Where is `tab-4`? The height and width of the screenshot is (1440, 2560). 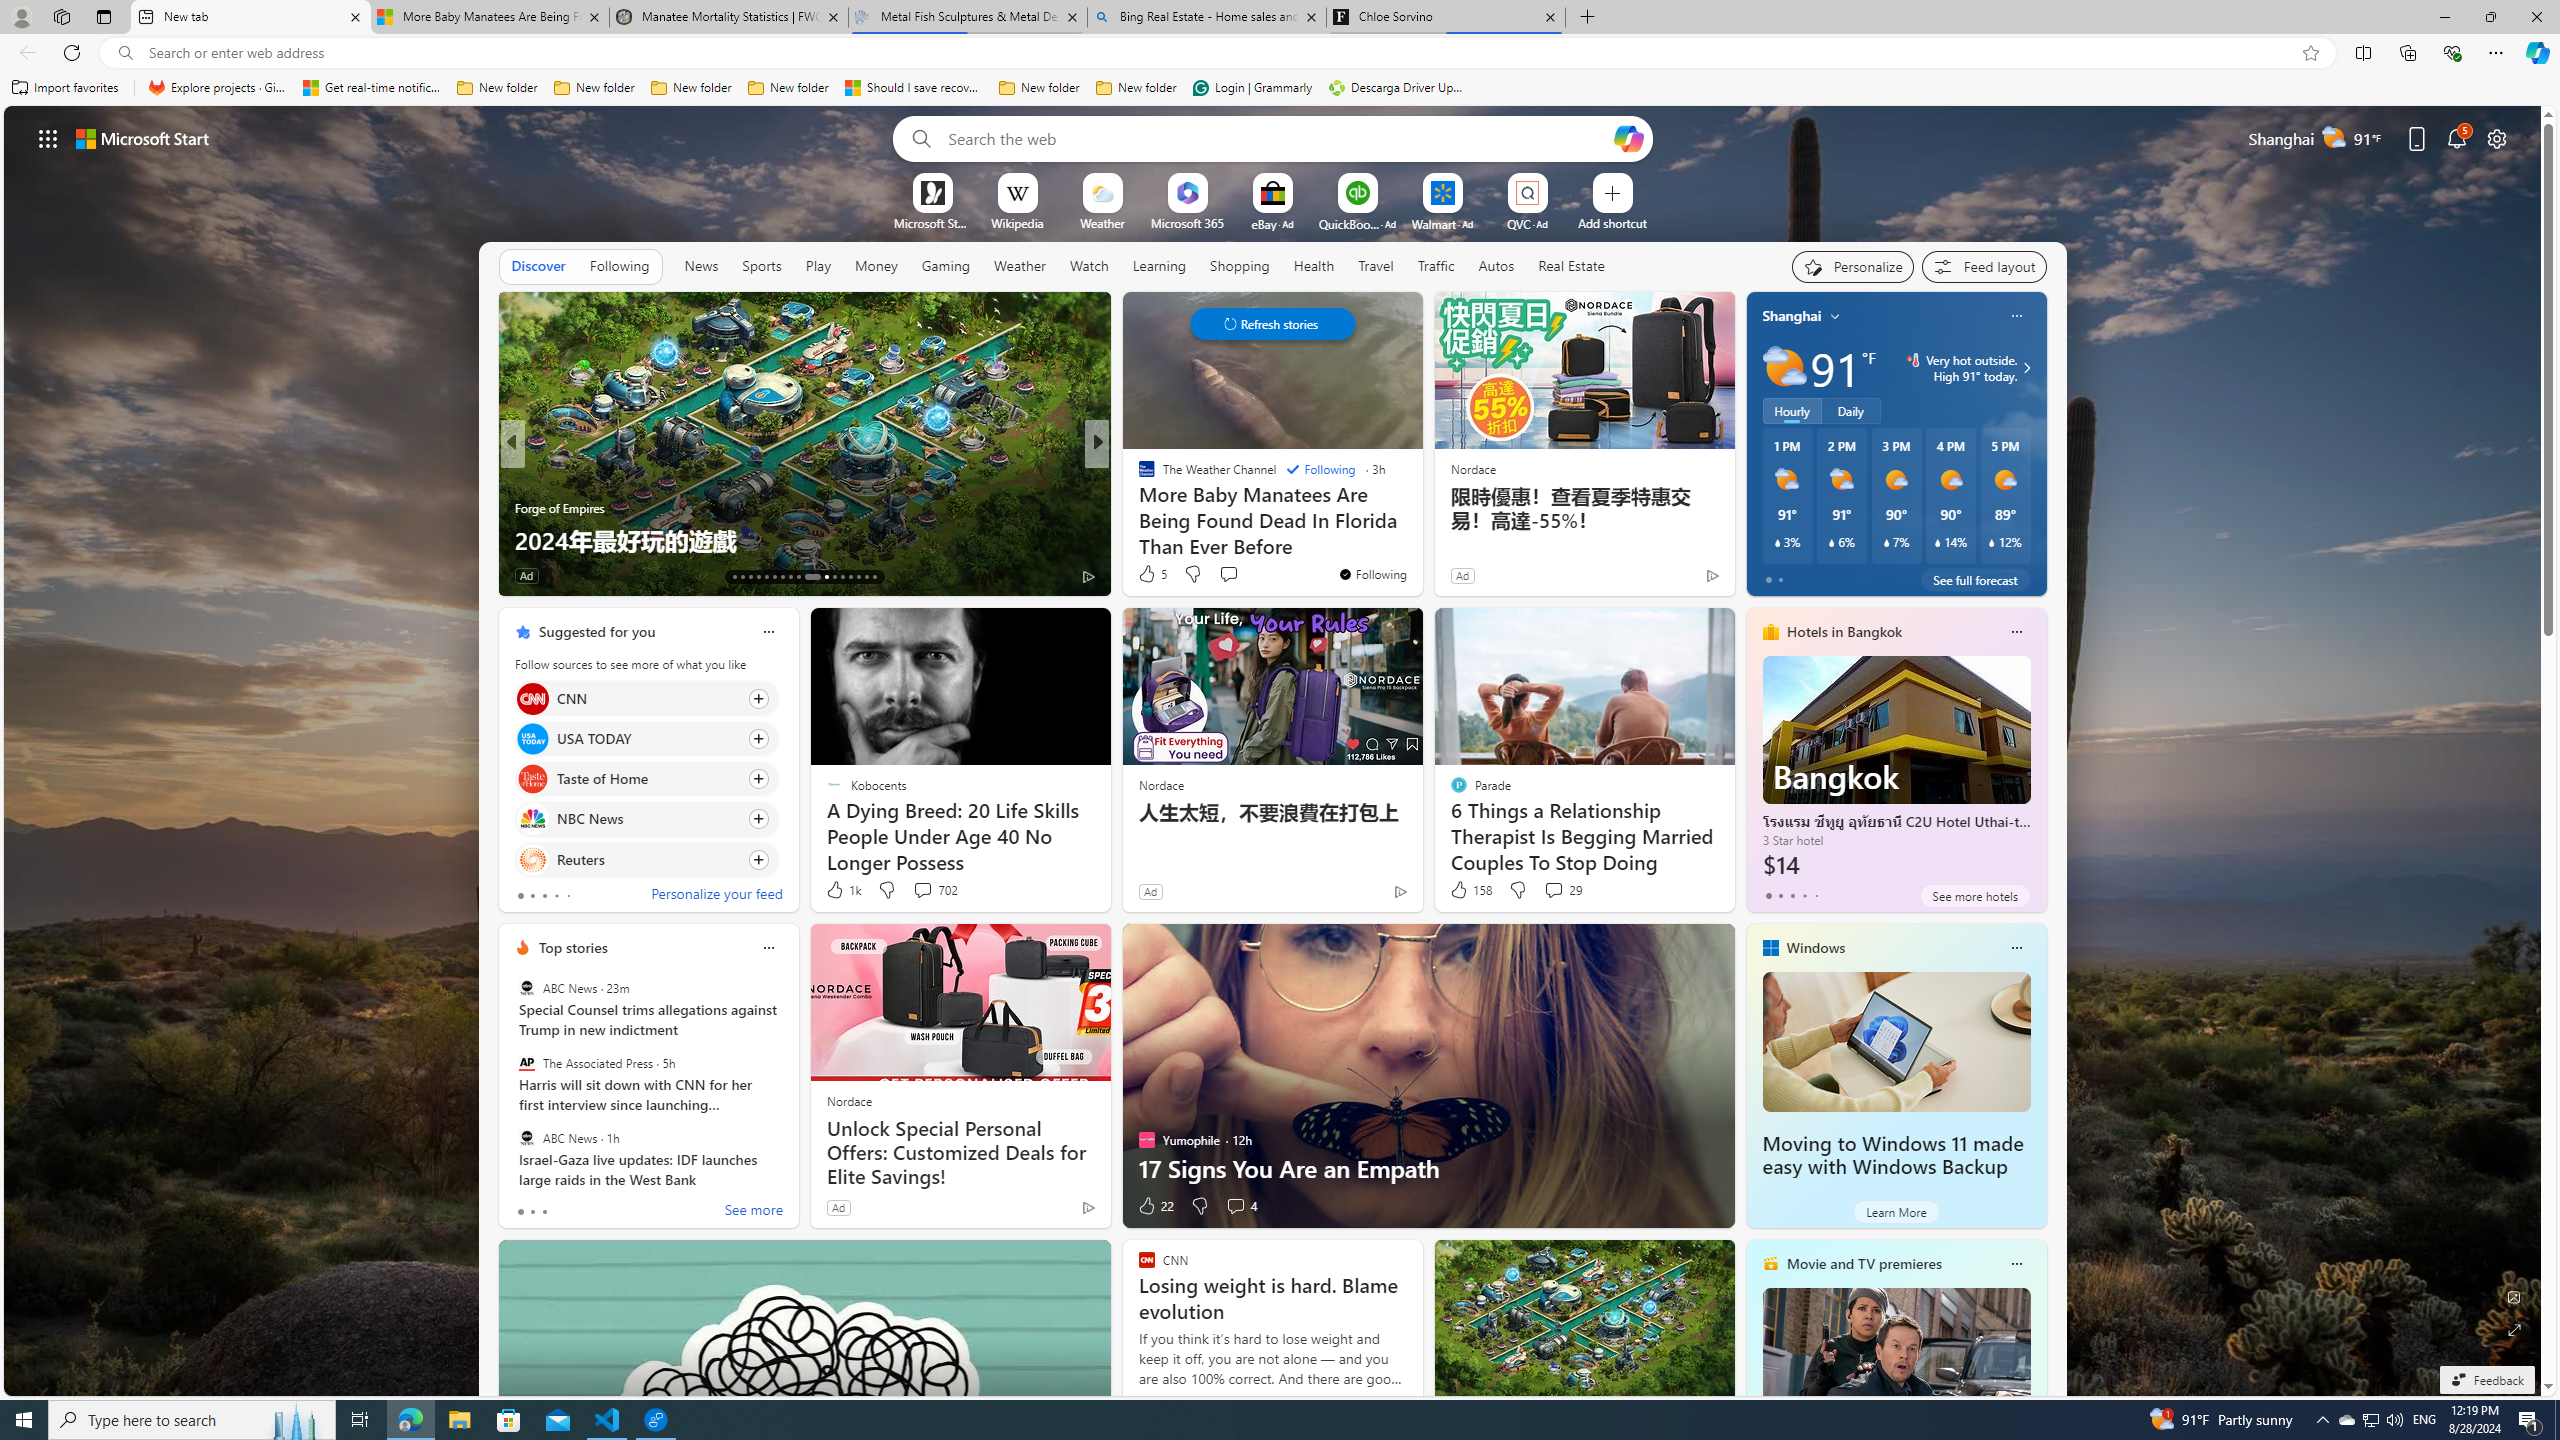
tab-4 is located at coordinates (1816, 895).